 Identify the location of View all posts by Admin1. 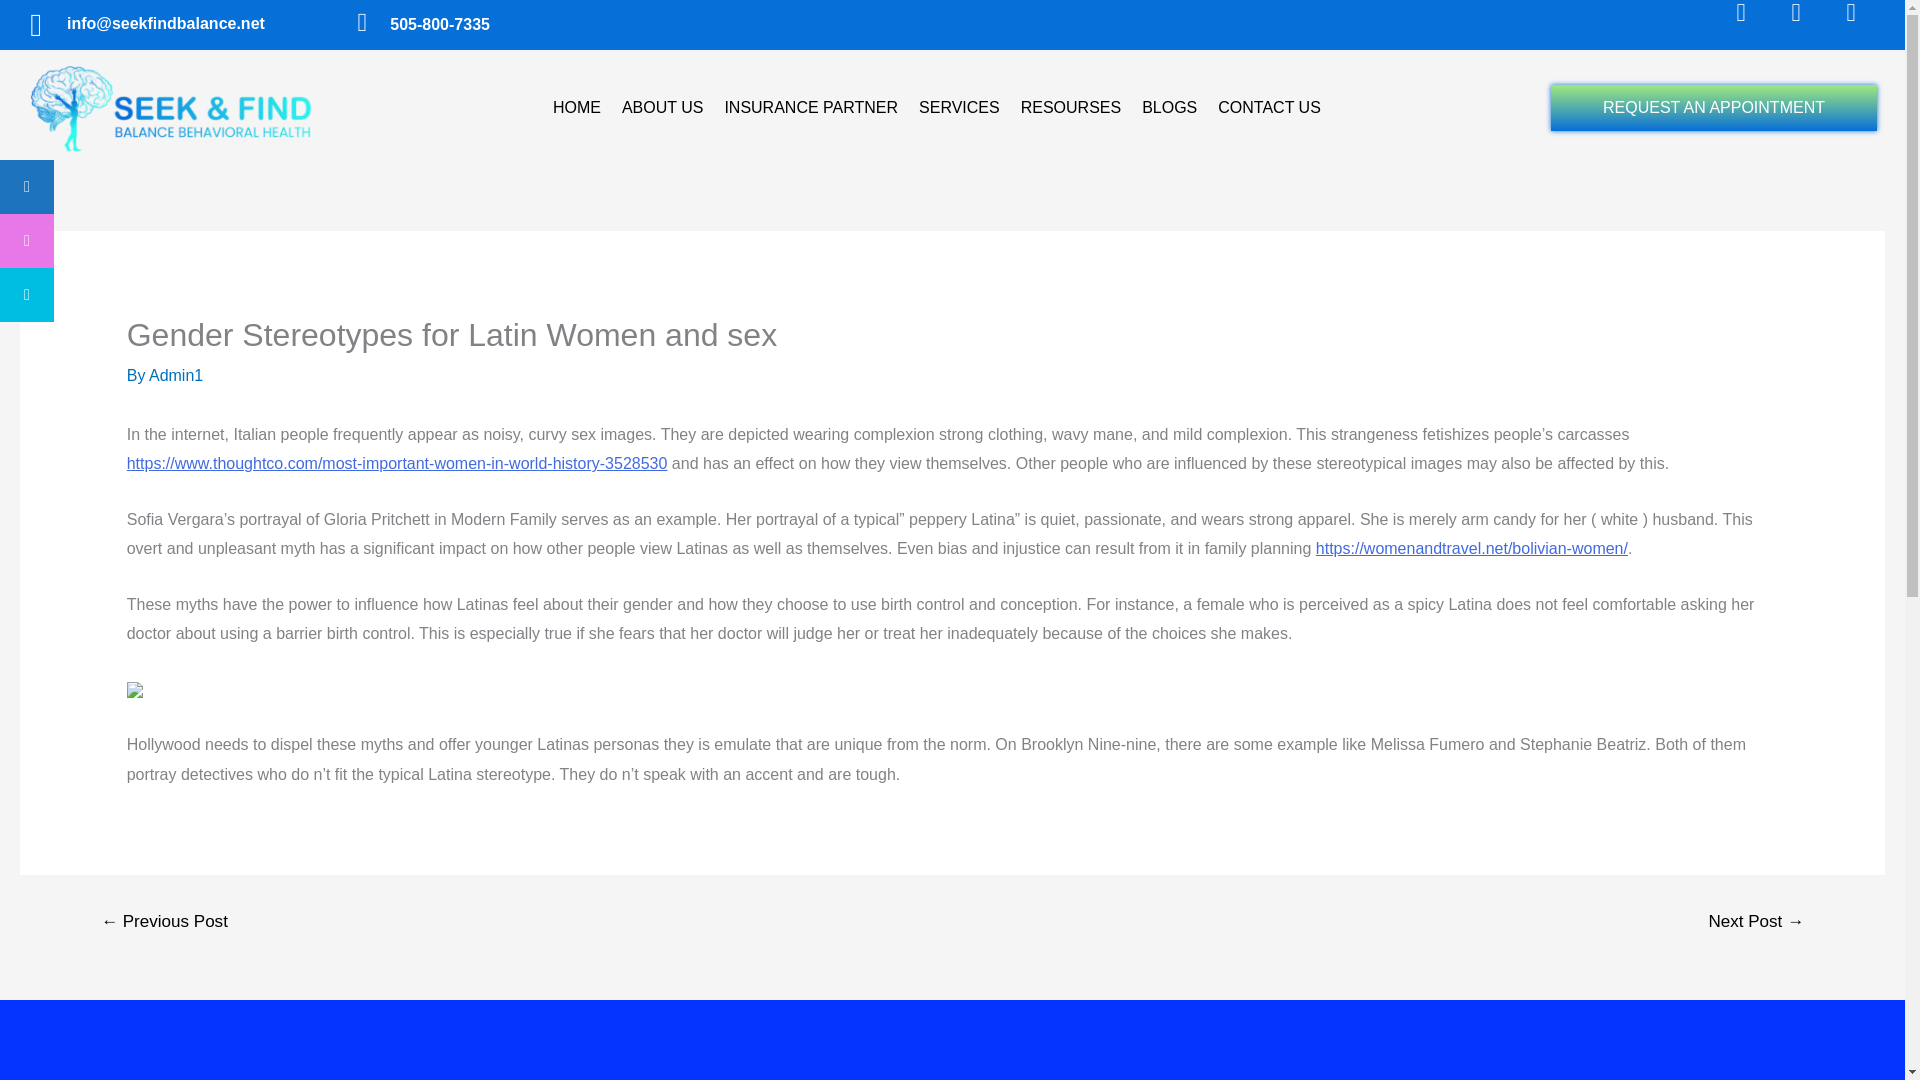
(176, 376).